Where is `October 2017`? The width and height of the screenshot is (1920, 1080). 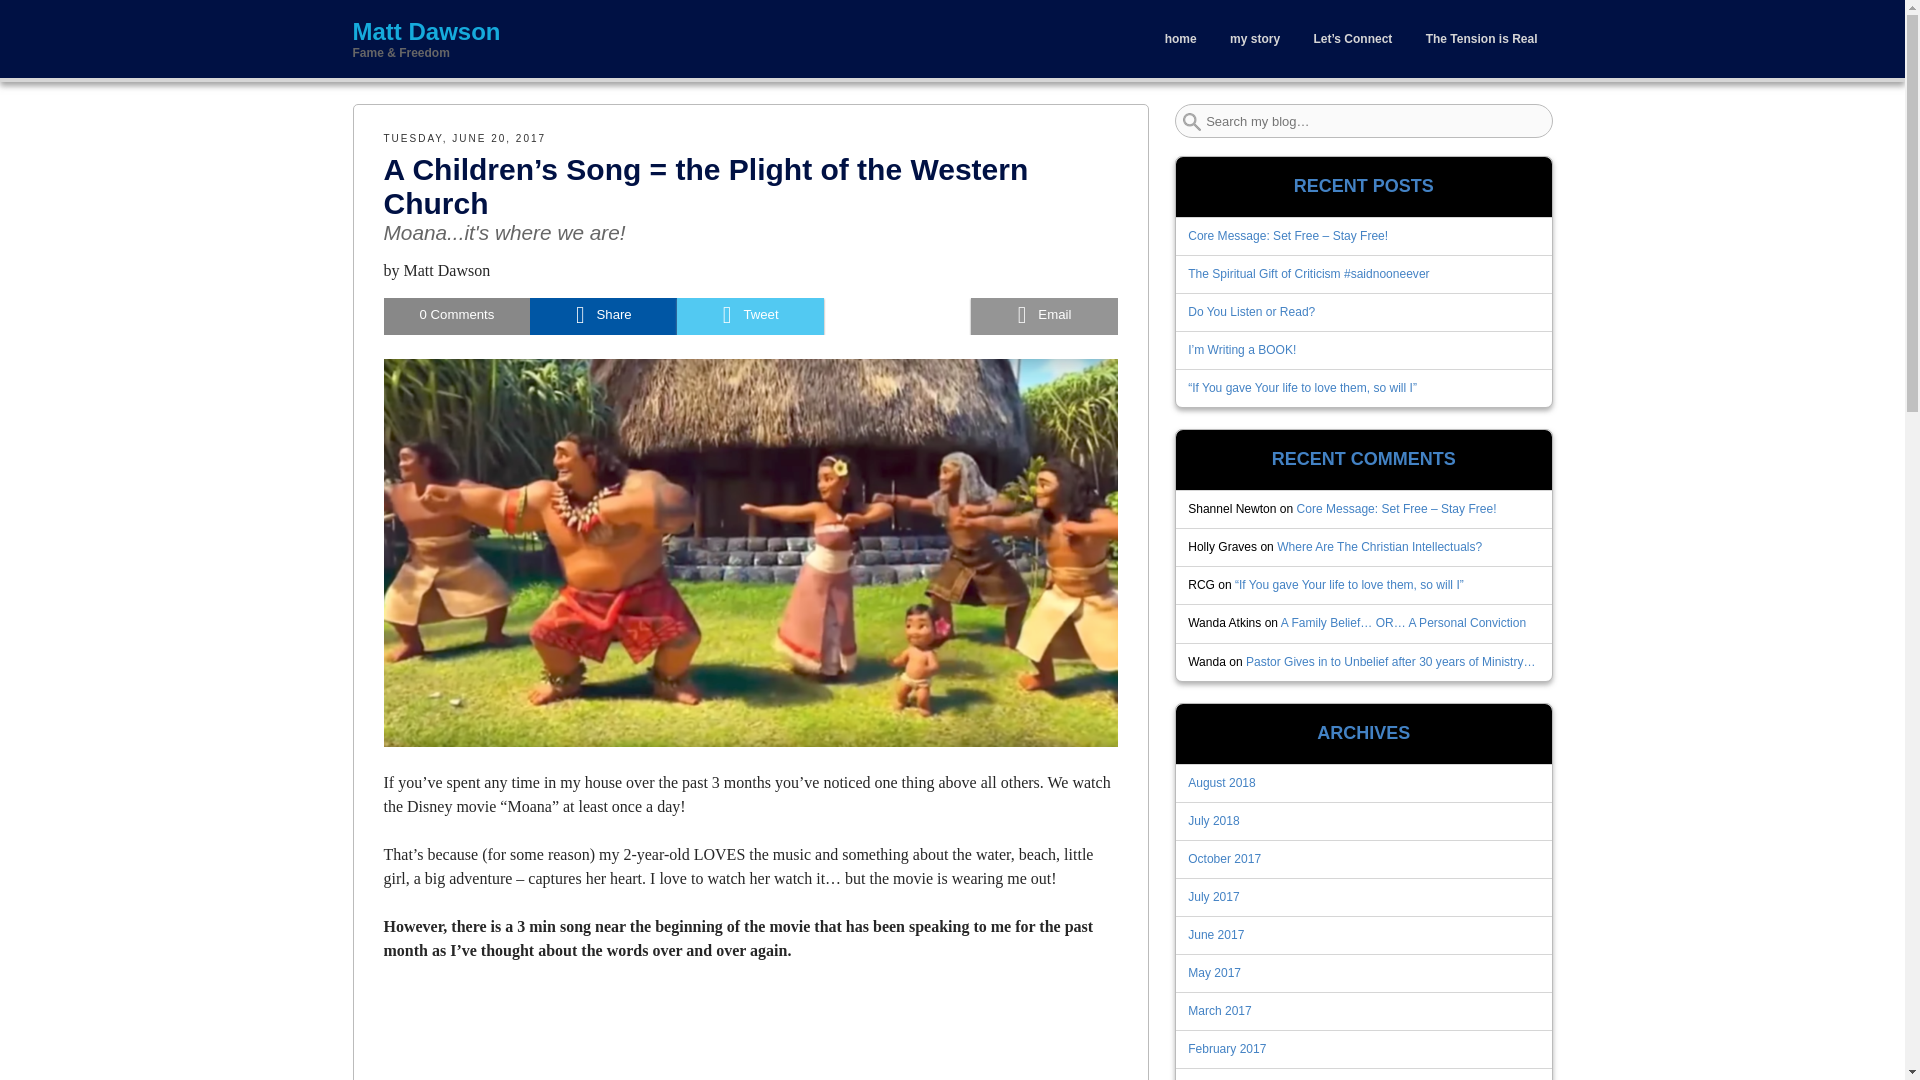
October 2017 is located at coordinates (1224, 859).